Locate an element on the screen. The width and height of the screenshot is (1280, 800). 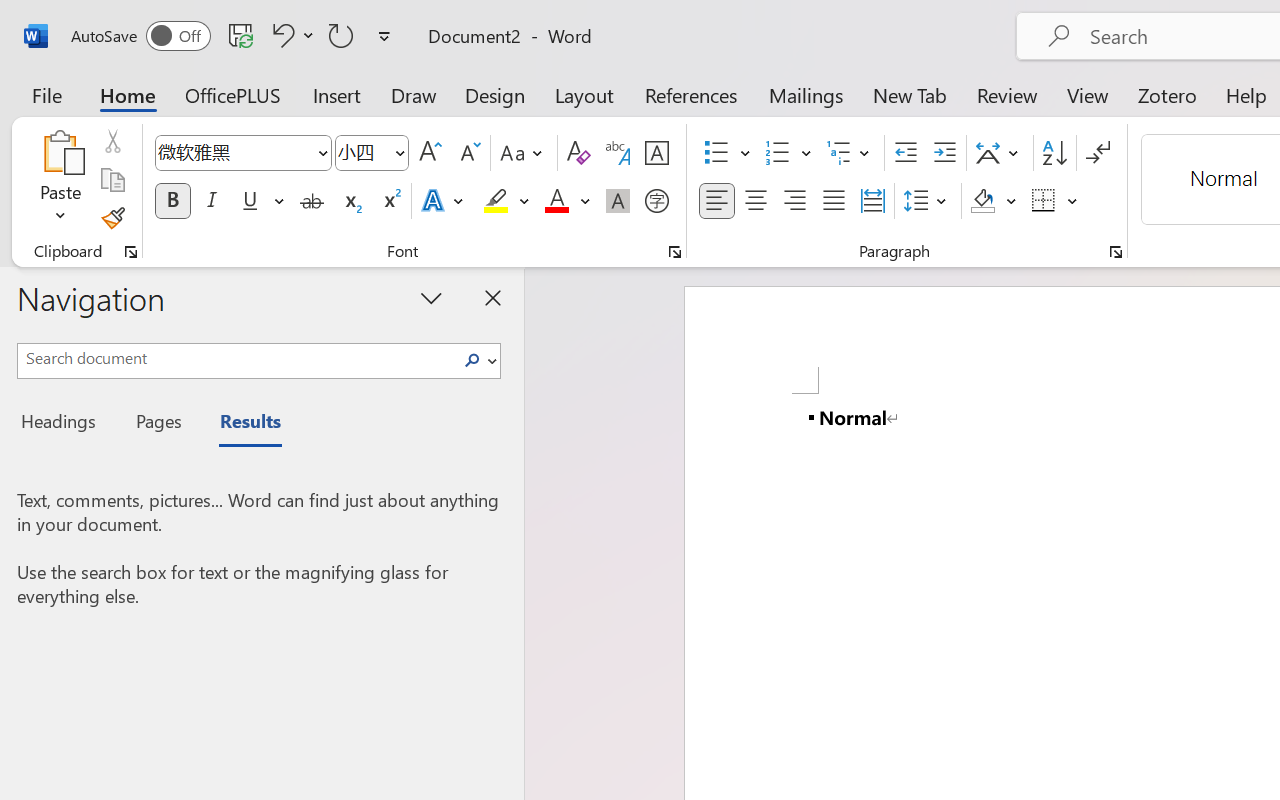
Font is located at coordinates (234, 152).